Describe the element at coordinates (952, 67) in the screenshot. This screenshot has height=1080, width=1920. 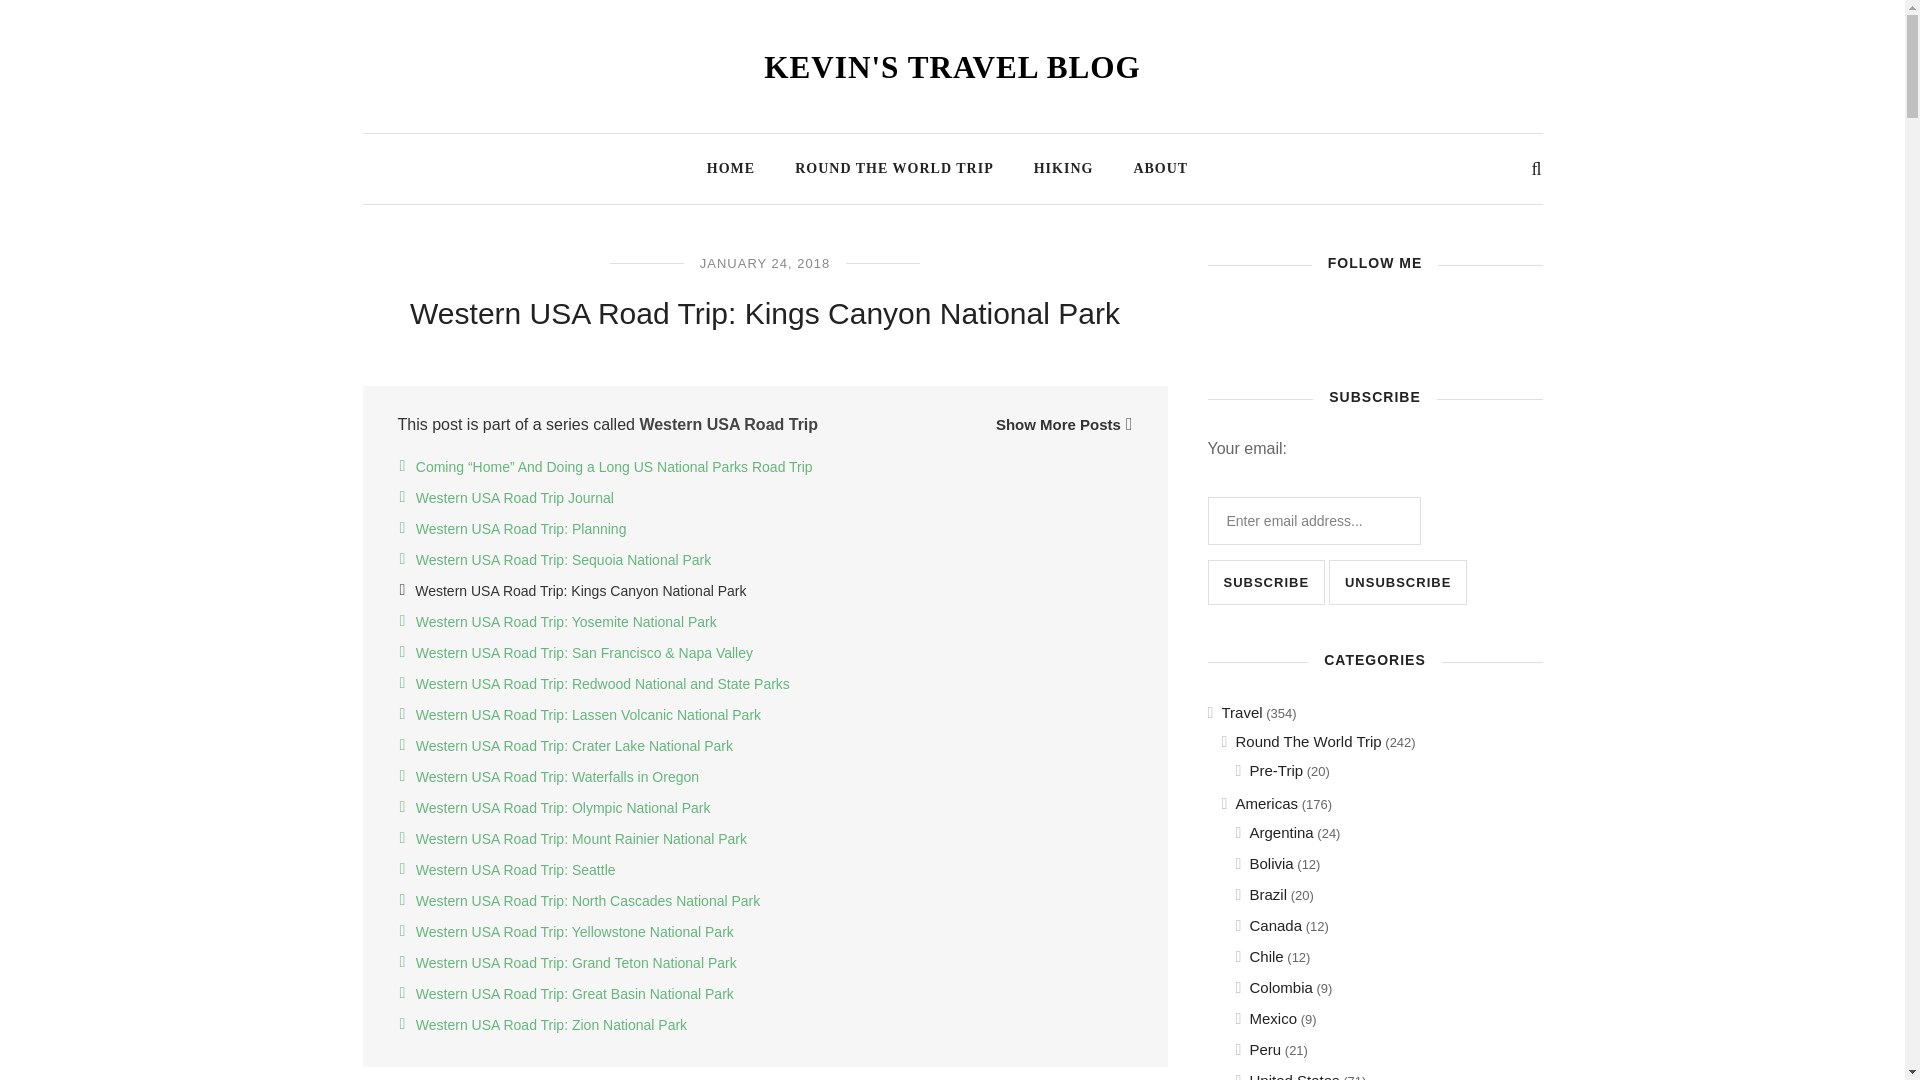
I see `KEVIN'S TRAVEL BLOG` at that location.